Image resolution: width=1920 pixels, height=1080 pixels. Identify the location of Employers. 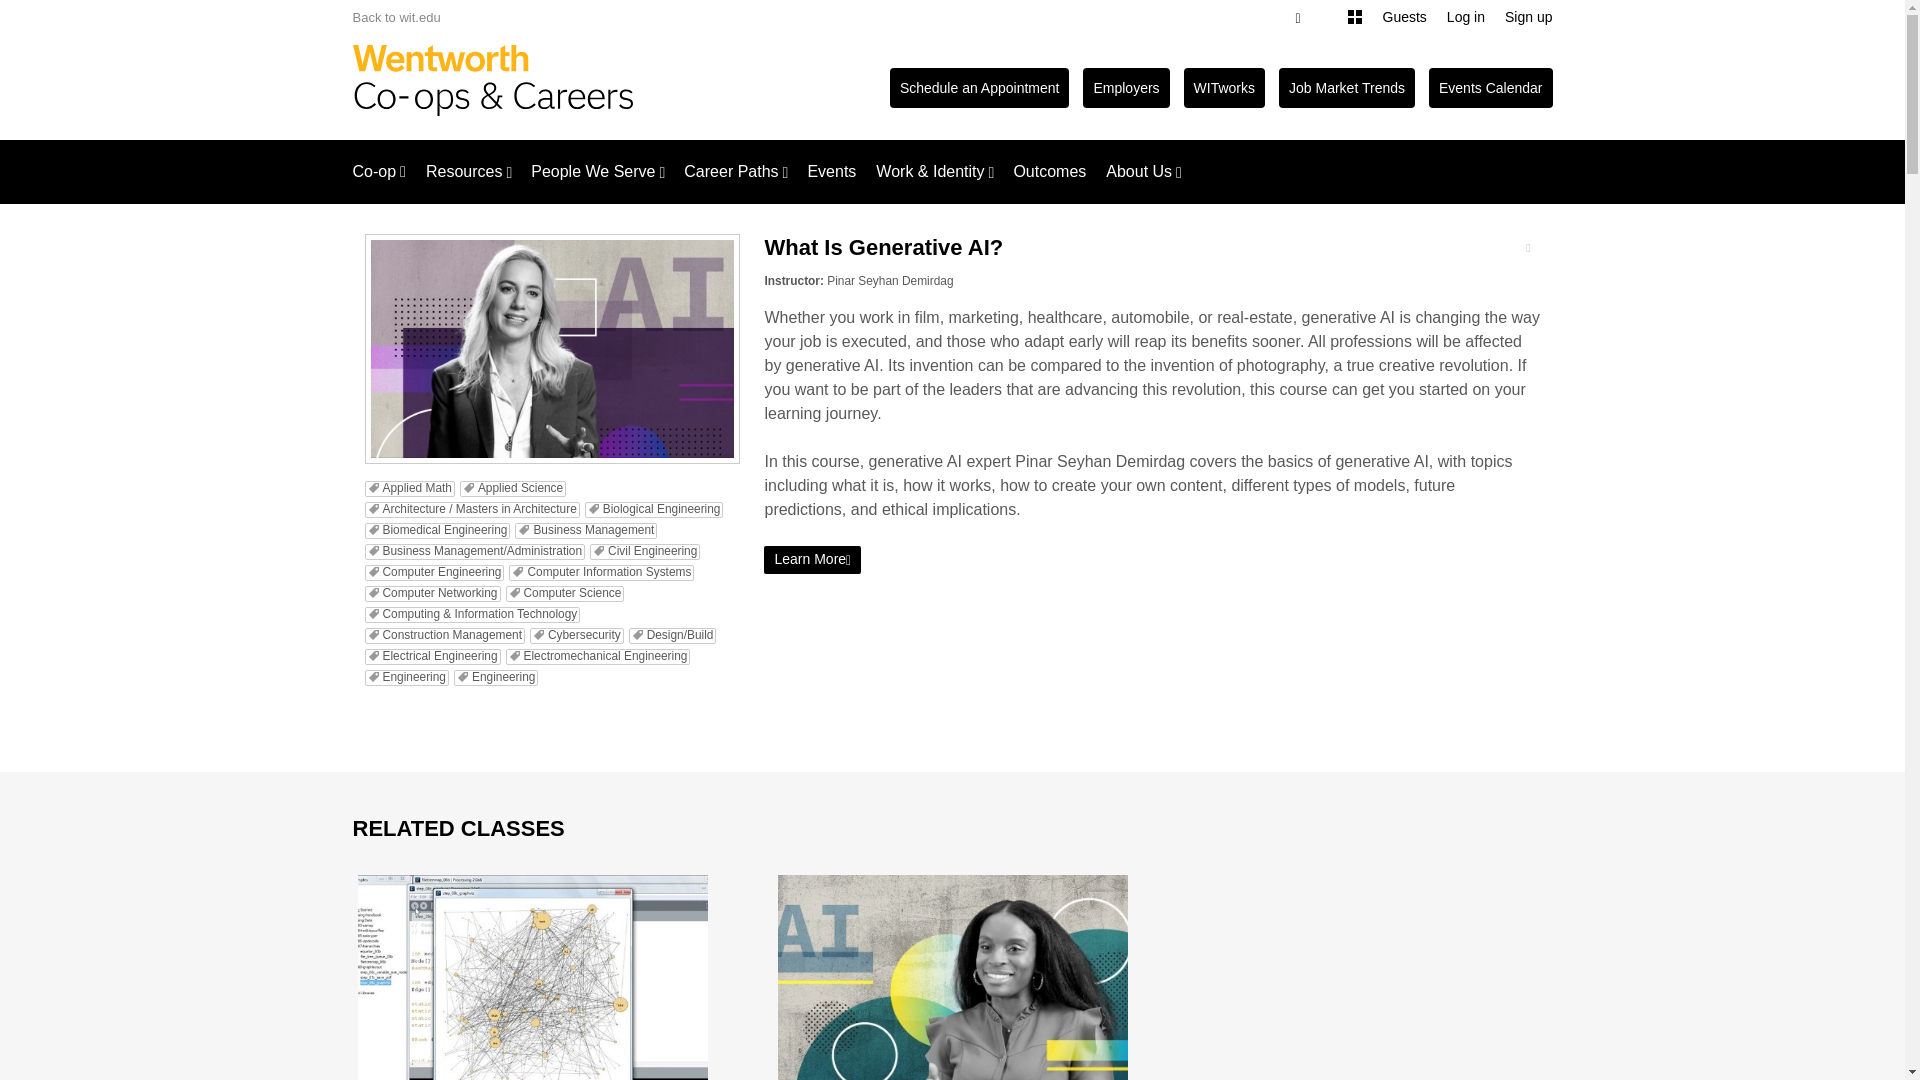
(1126, 88).